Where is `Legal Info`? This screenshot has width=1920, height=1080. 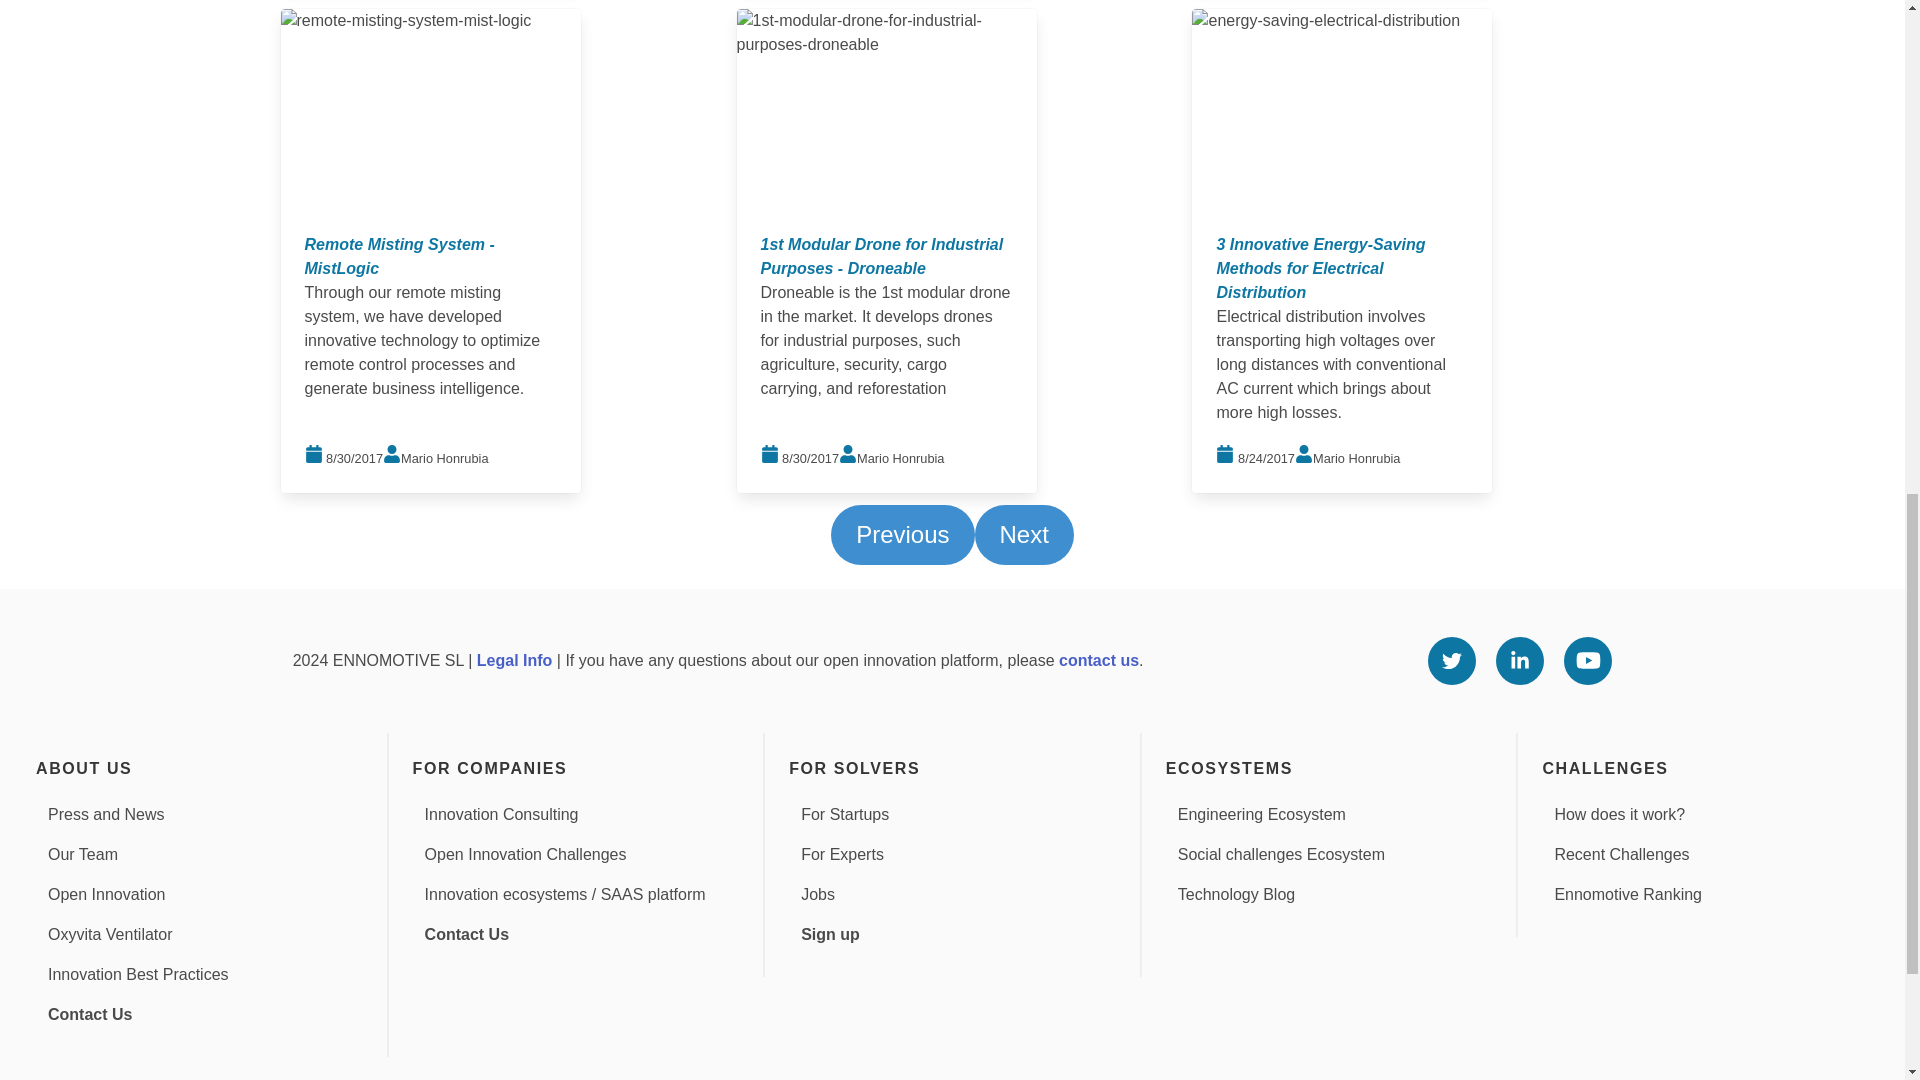 Legal Info is located at coordinates (514, 660).